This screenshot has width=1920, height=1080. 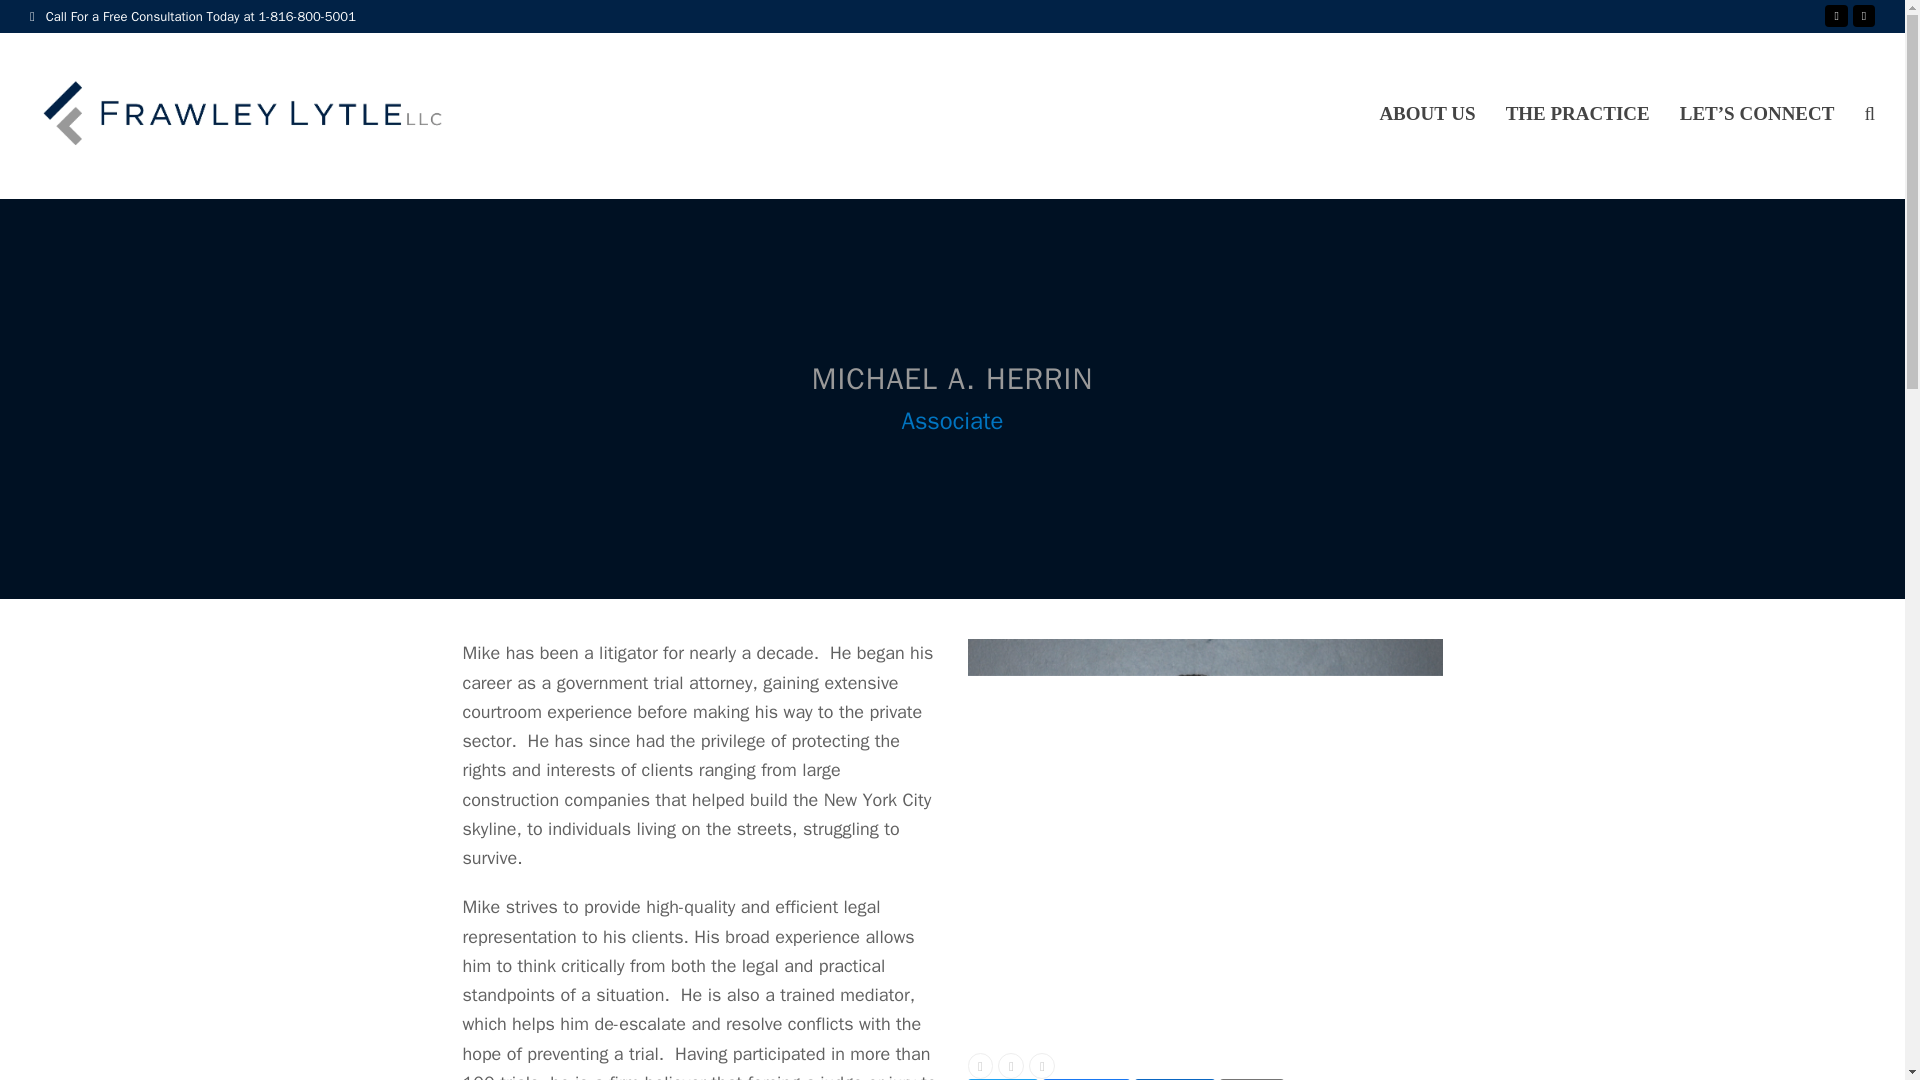 What do you see at coordinates (1205, 838) in the screenshot?
I see `Smile2 Edited` at bounding box center [1205, 838].